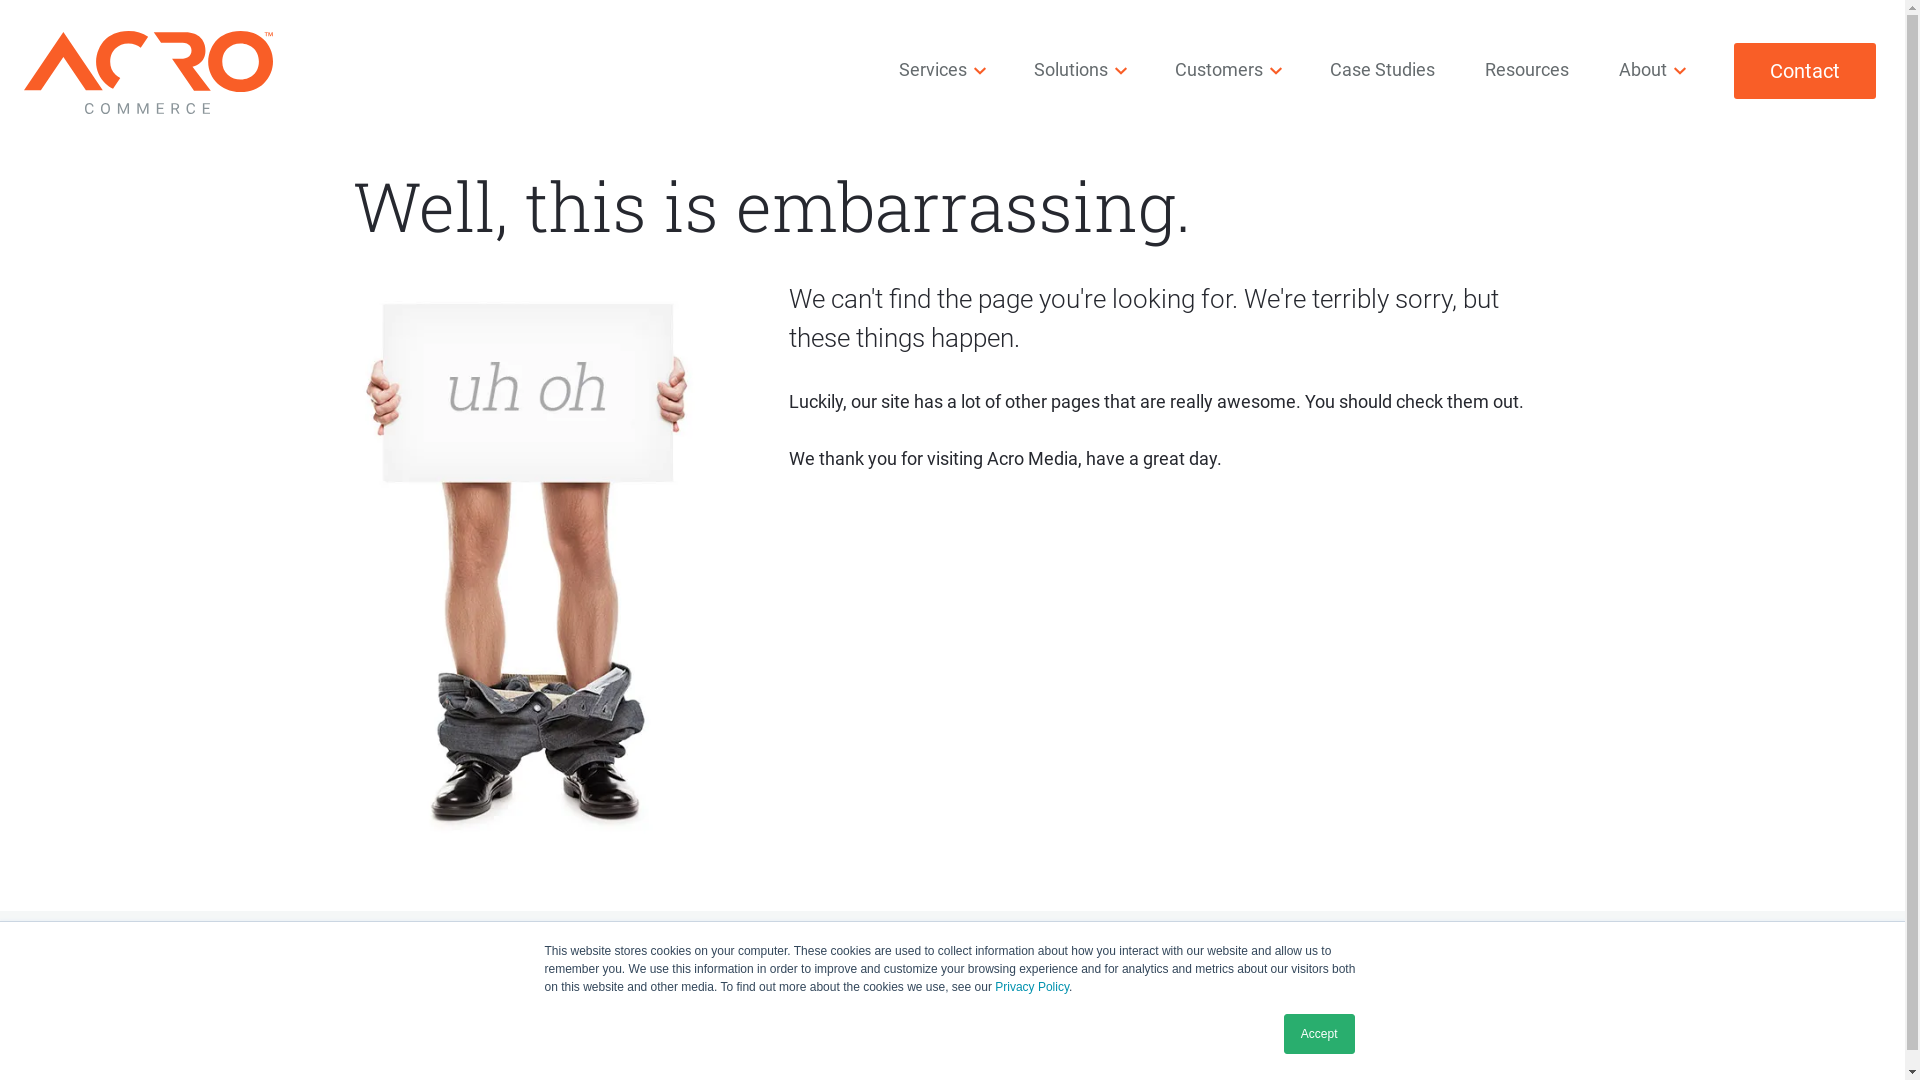 The height and width of the screenshot is (1080, 1920). I want to click on Resources, so click(1527, 70).